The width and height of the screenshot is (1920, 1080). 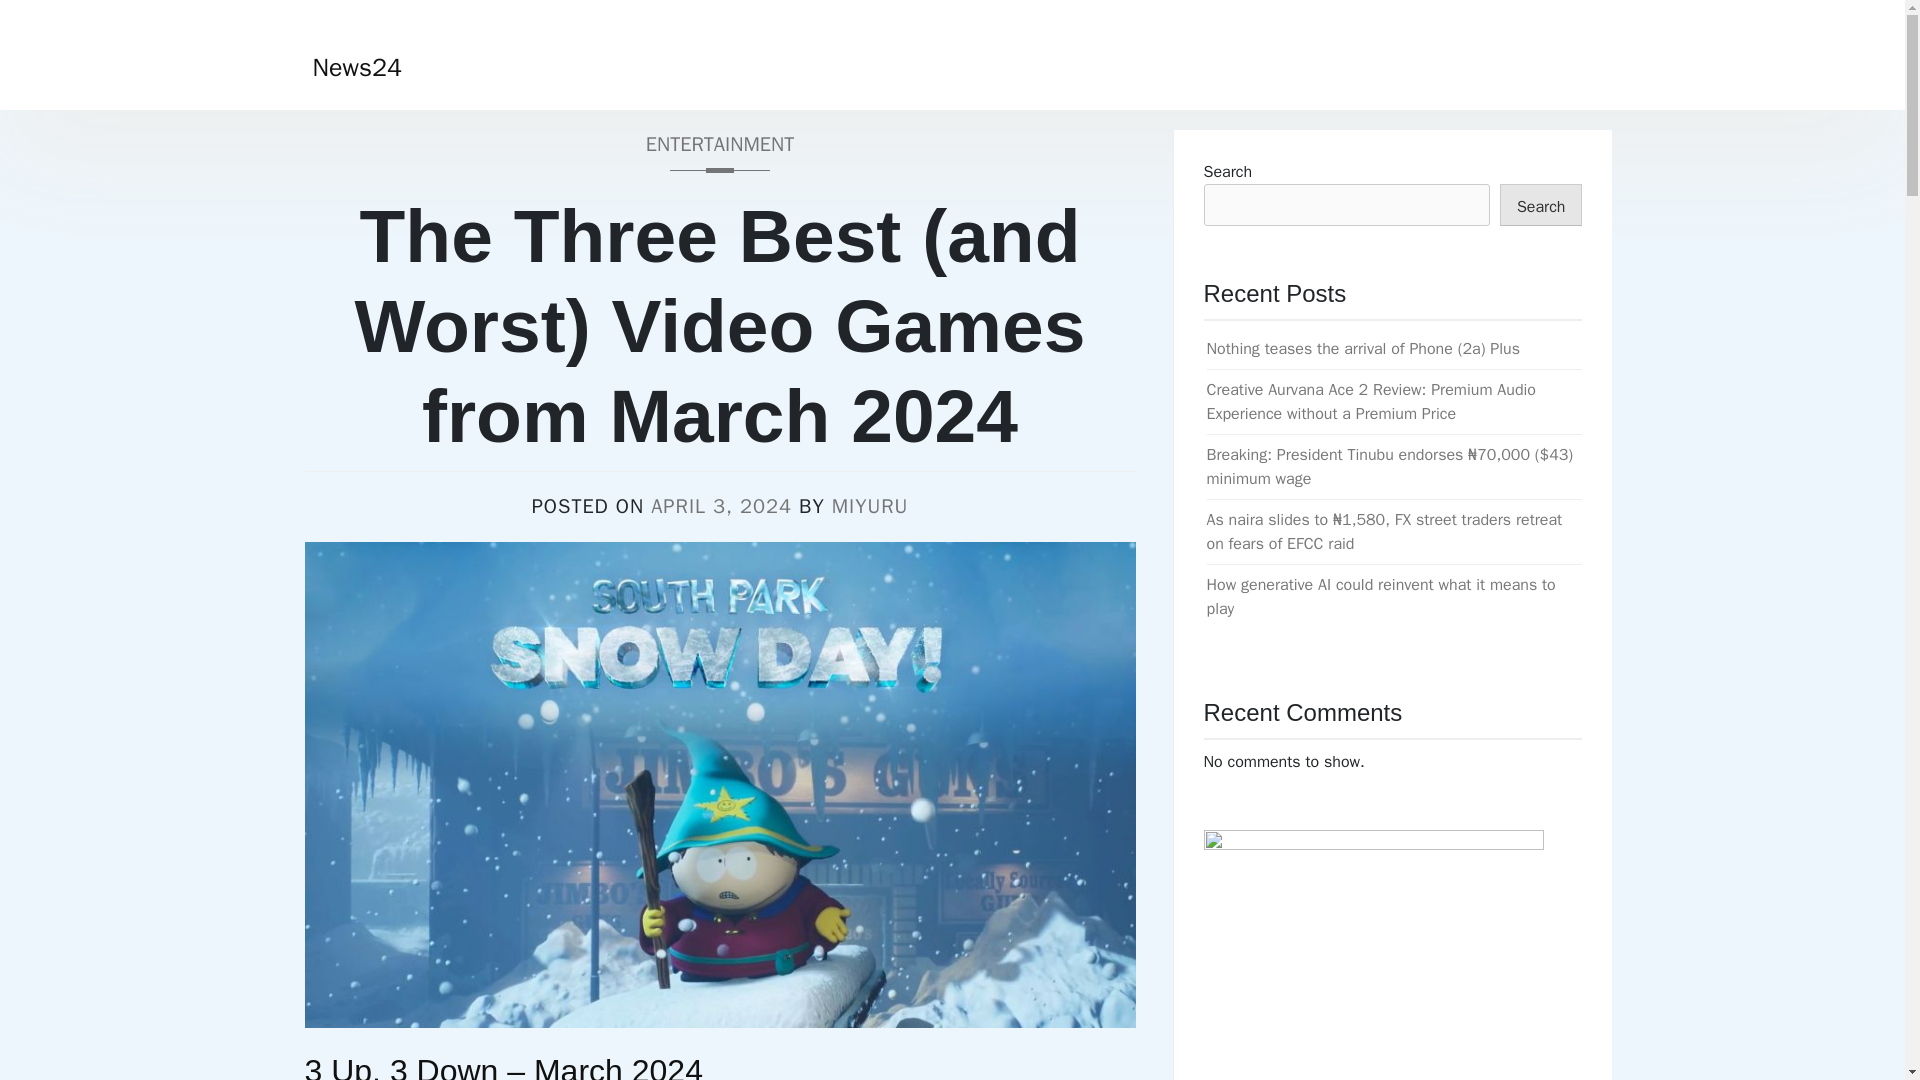 I want to click on APRIL 3, 2024, so click(x=720, y=506).